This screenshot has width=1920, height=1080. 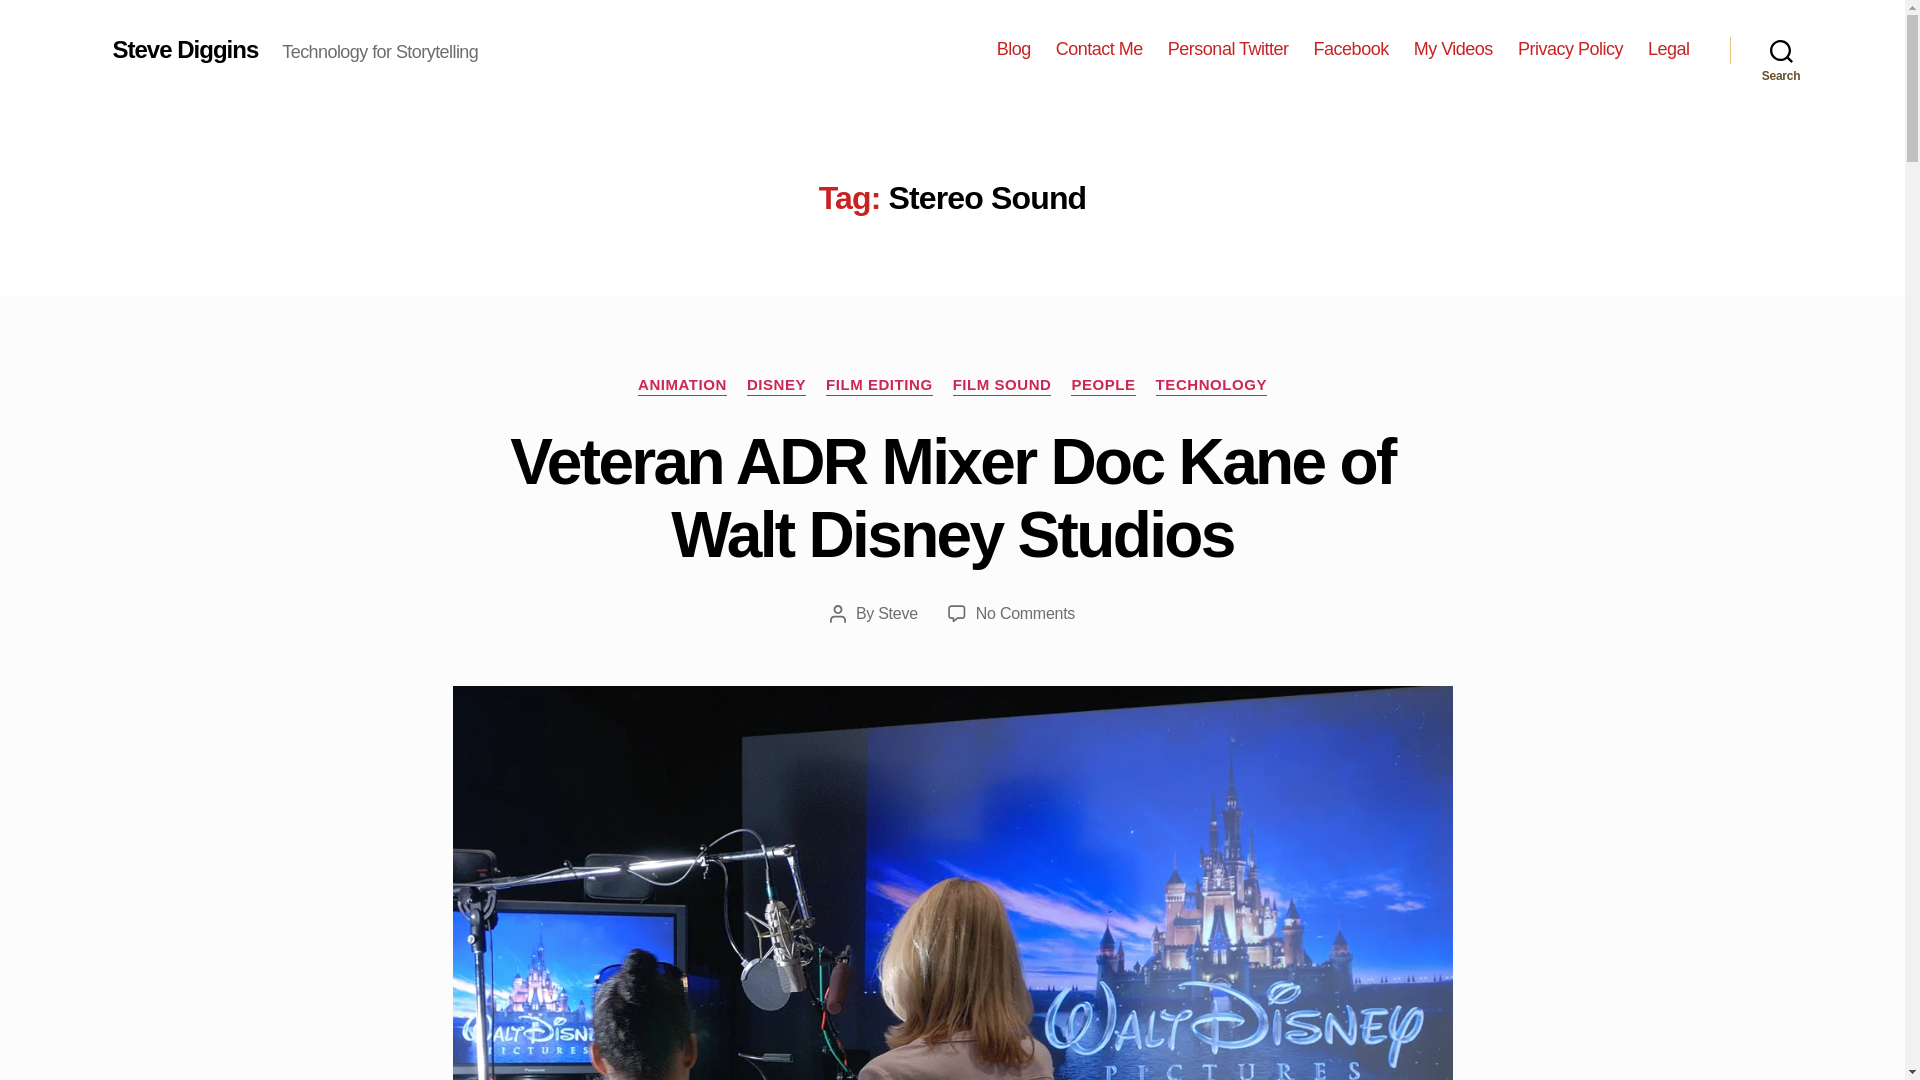 What do you see at coordinates (184, 49) in the screenshot?
I see `Steve Diggins` at bounding box center [184, 49].